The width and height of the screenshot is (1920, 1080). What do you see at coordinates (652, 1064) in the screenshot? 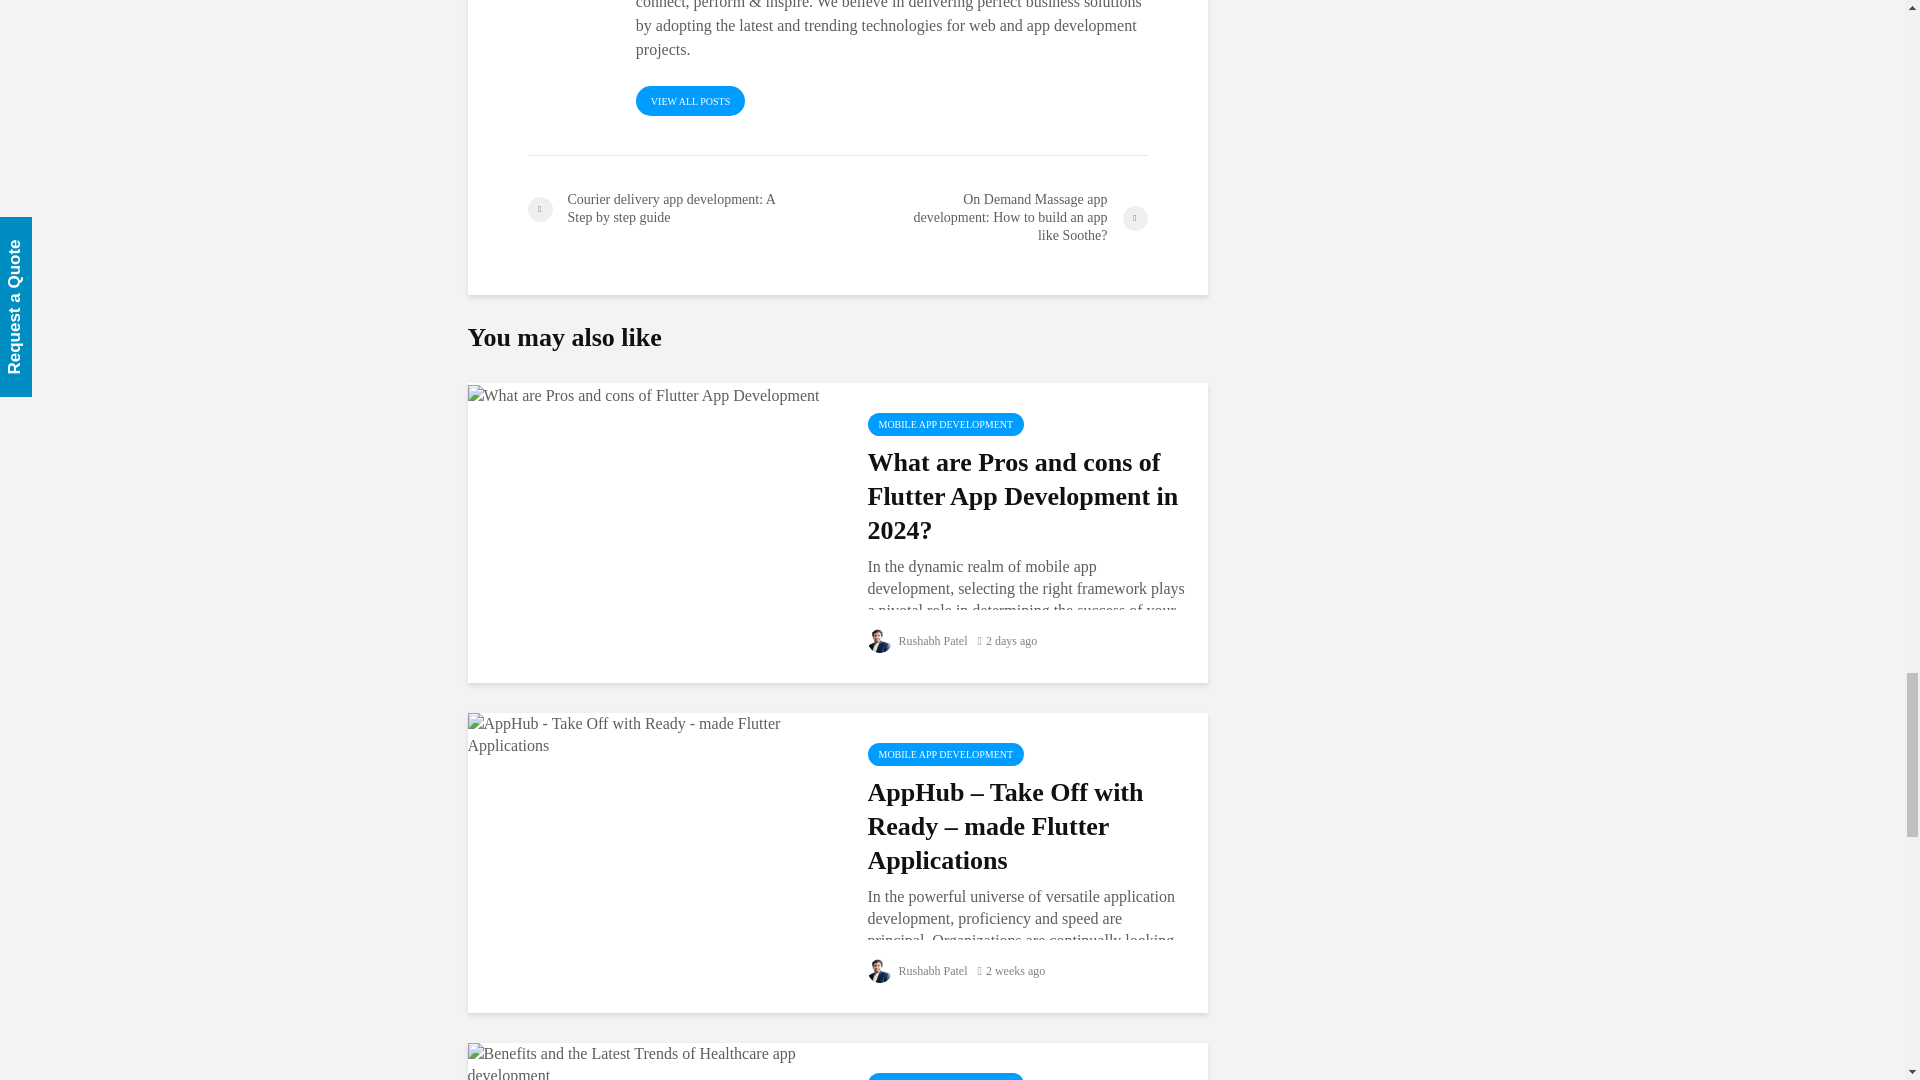
I see `Benefits and the Latest Trends of Healthcare app development` at bounding box center [652, 1064].